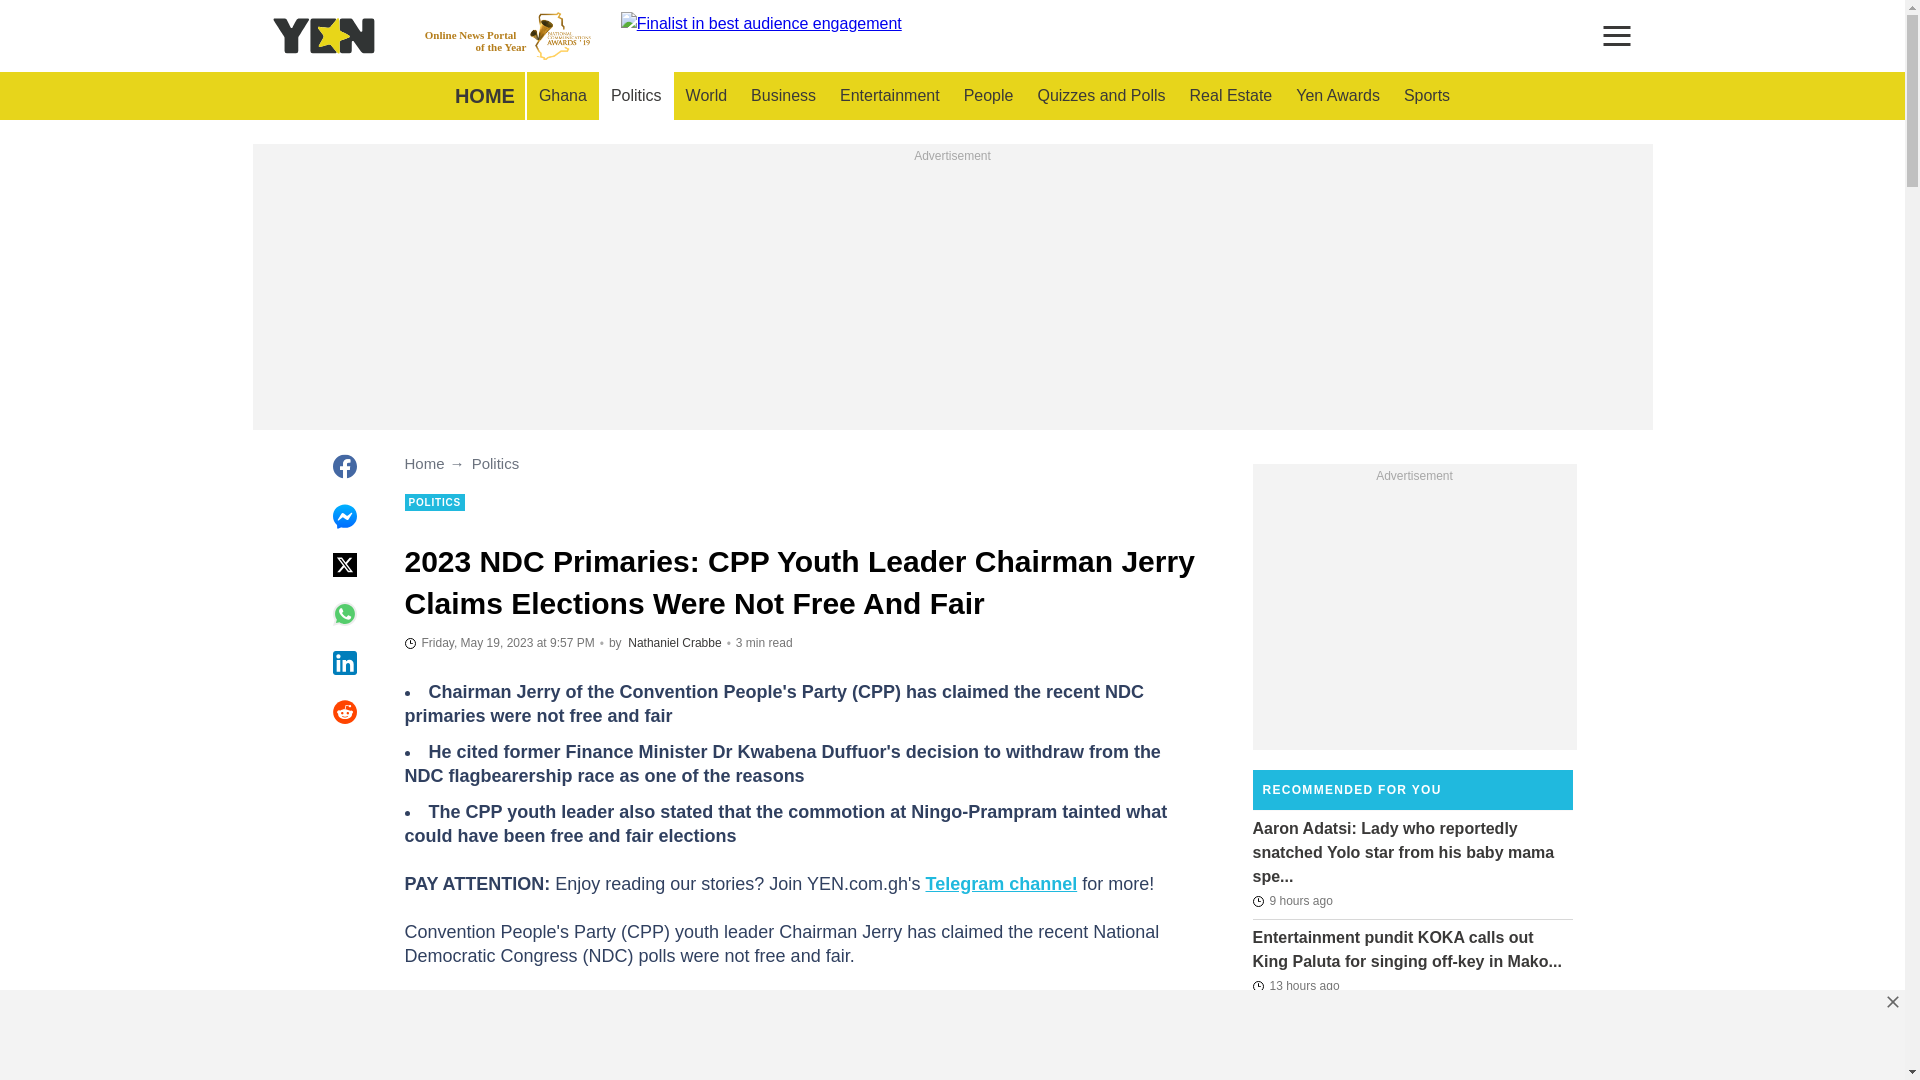 This screenshot has height=1080, width=1920. What do you see at coordinates (988, 96) in the screenshot?
I see `People` at bounding box center [988, 96].